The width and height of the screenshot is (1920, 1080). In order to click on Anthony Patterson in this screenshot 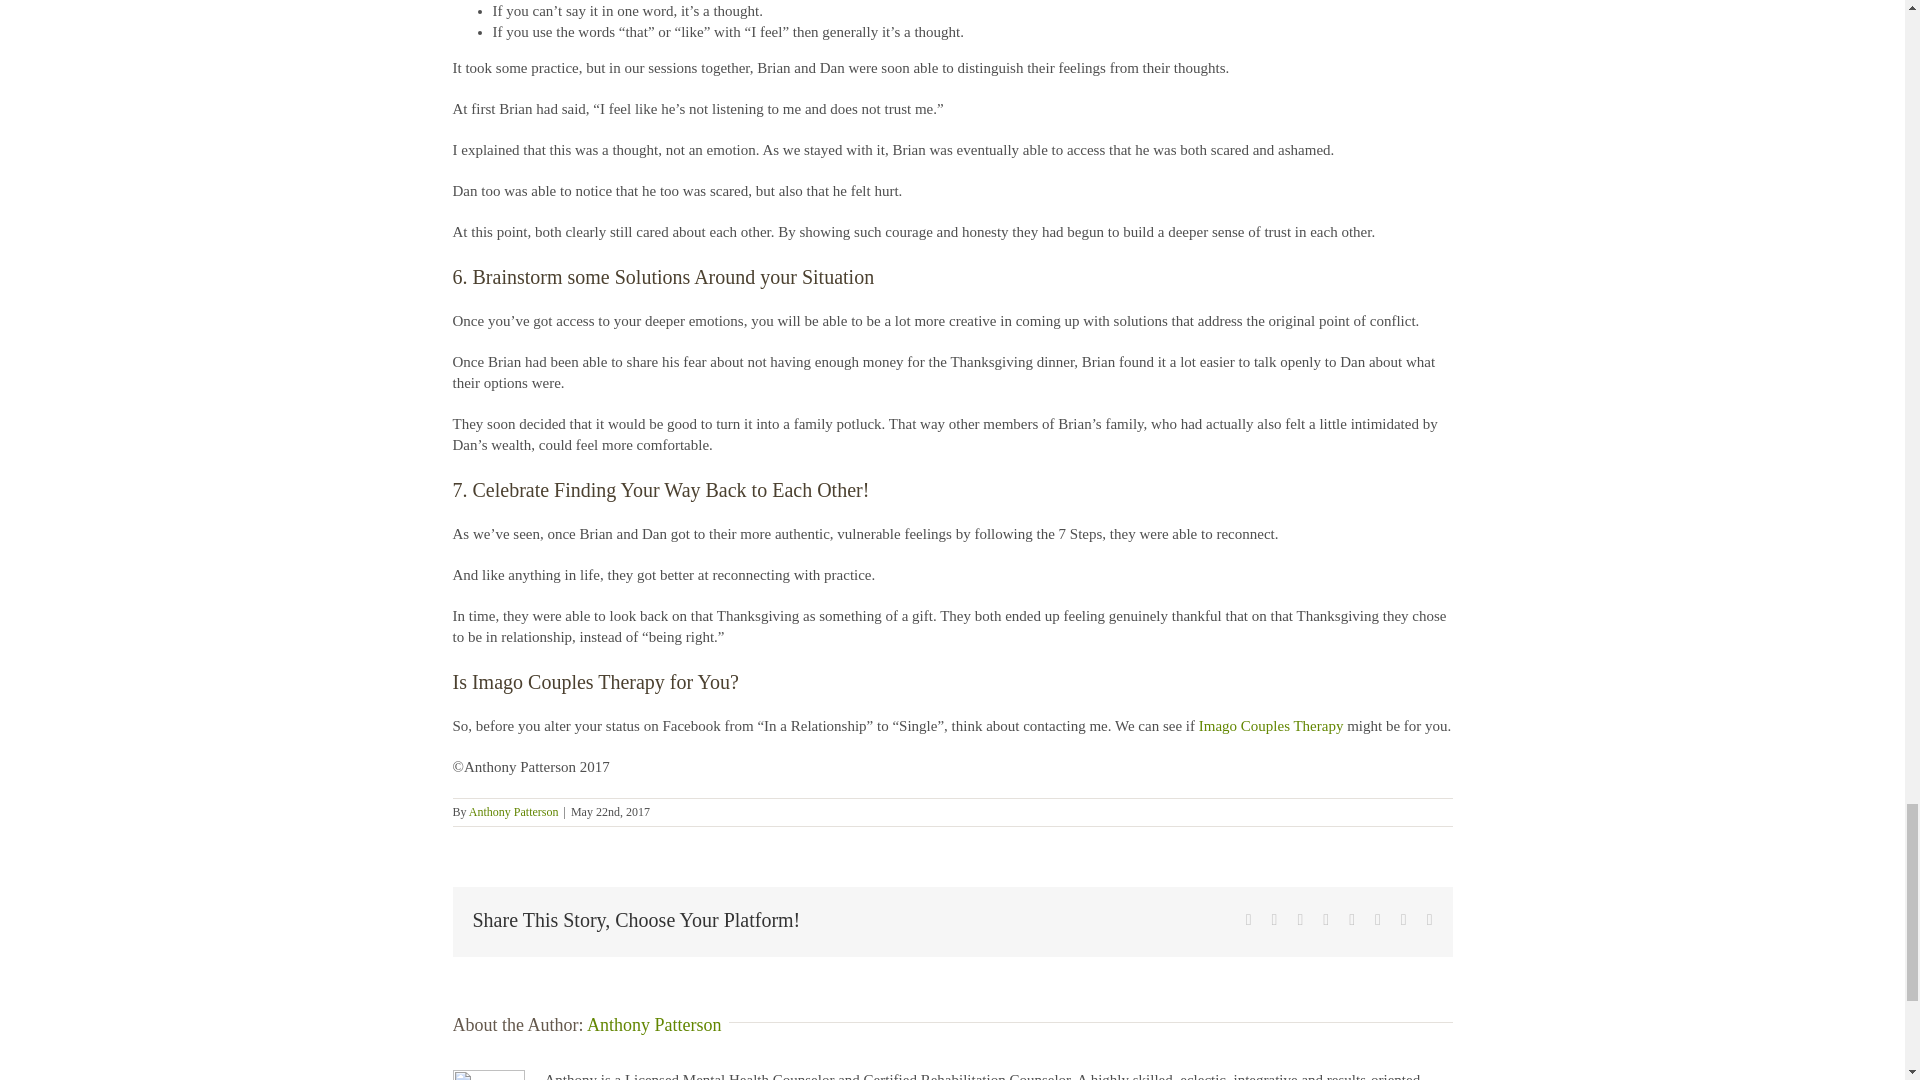, I will do `click(654, 1024)`.